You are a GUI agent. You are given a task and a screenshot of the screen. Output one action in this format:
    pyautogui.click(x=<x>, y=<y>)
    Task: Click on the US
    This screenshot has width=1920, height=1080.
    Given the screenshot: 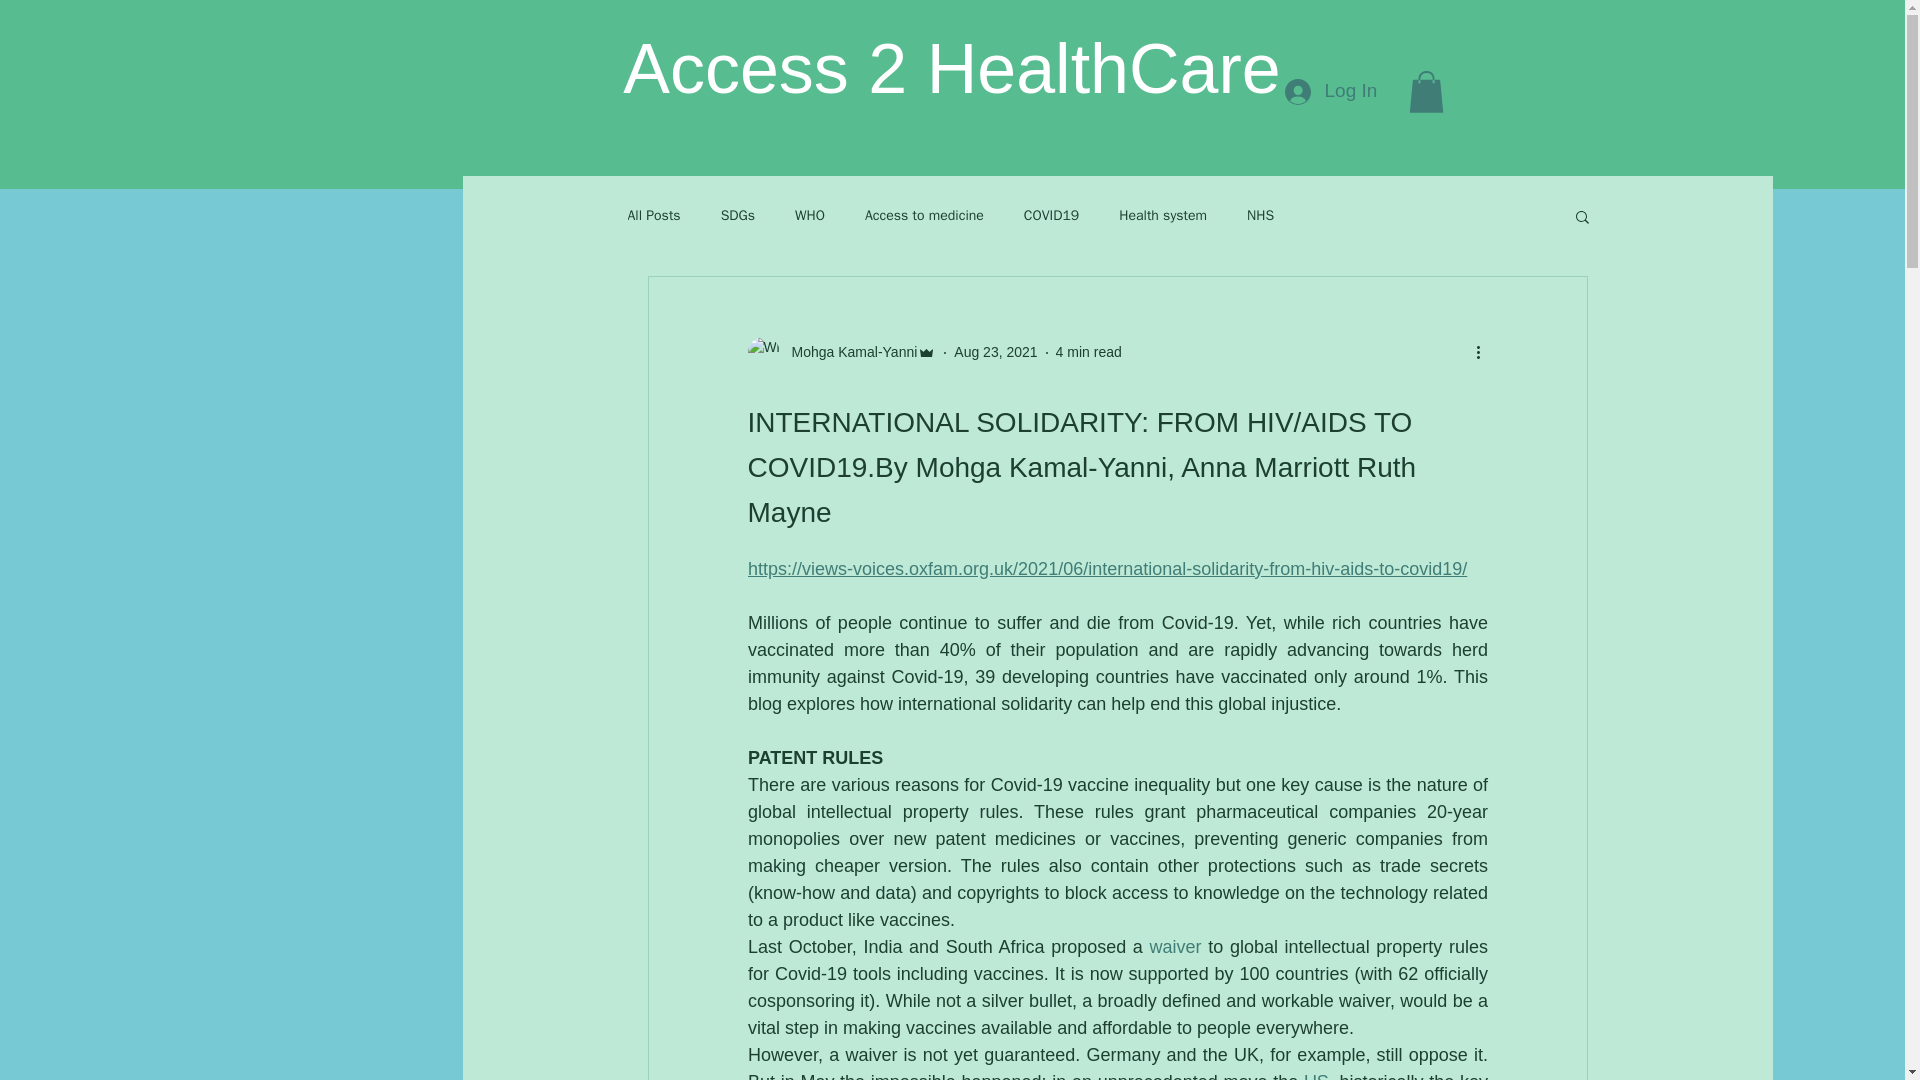 What is the action you would take?
    pyautogui.click(x=1316, y=1076)
    